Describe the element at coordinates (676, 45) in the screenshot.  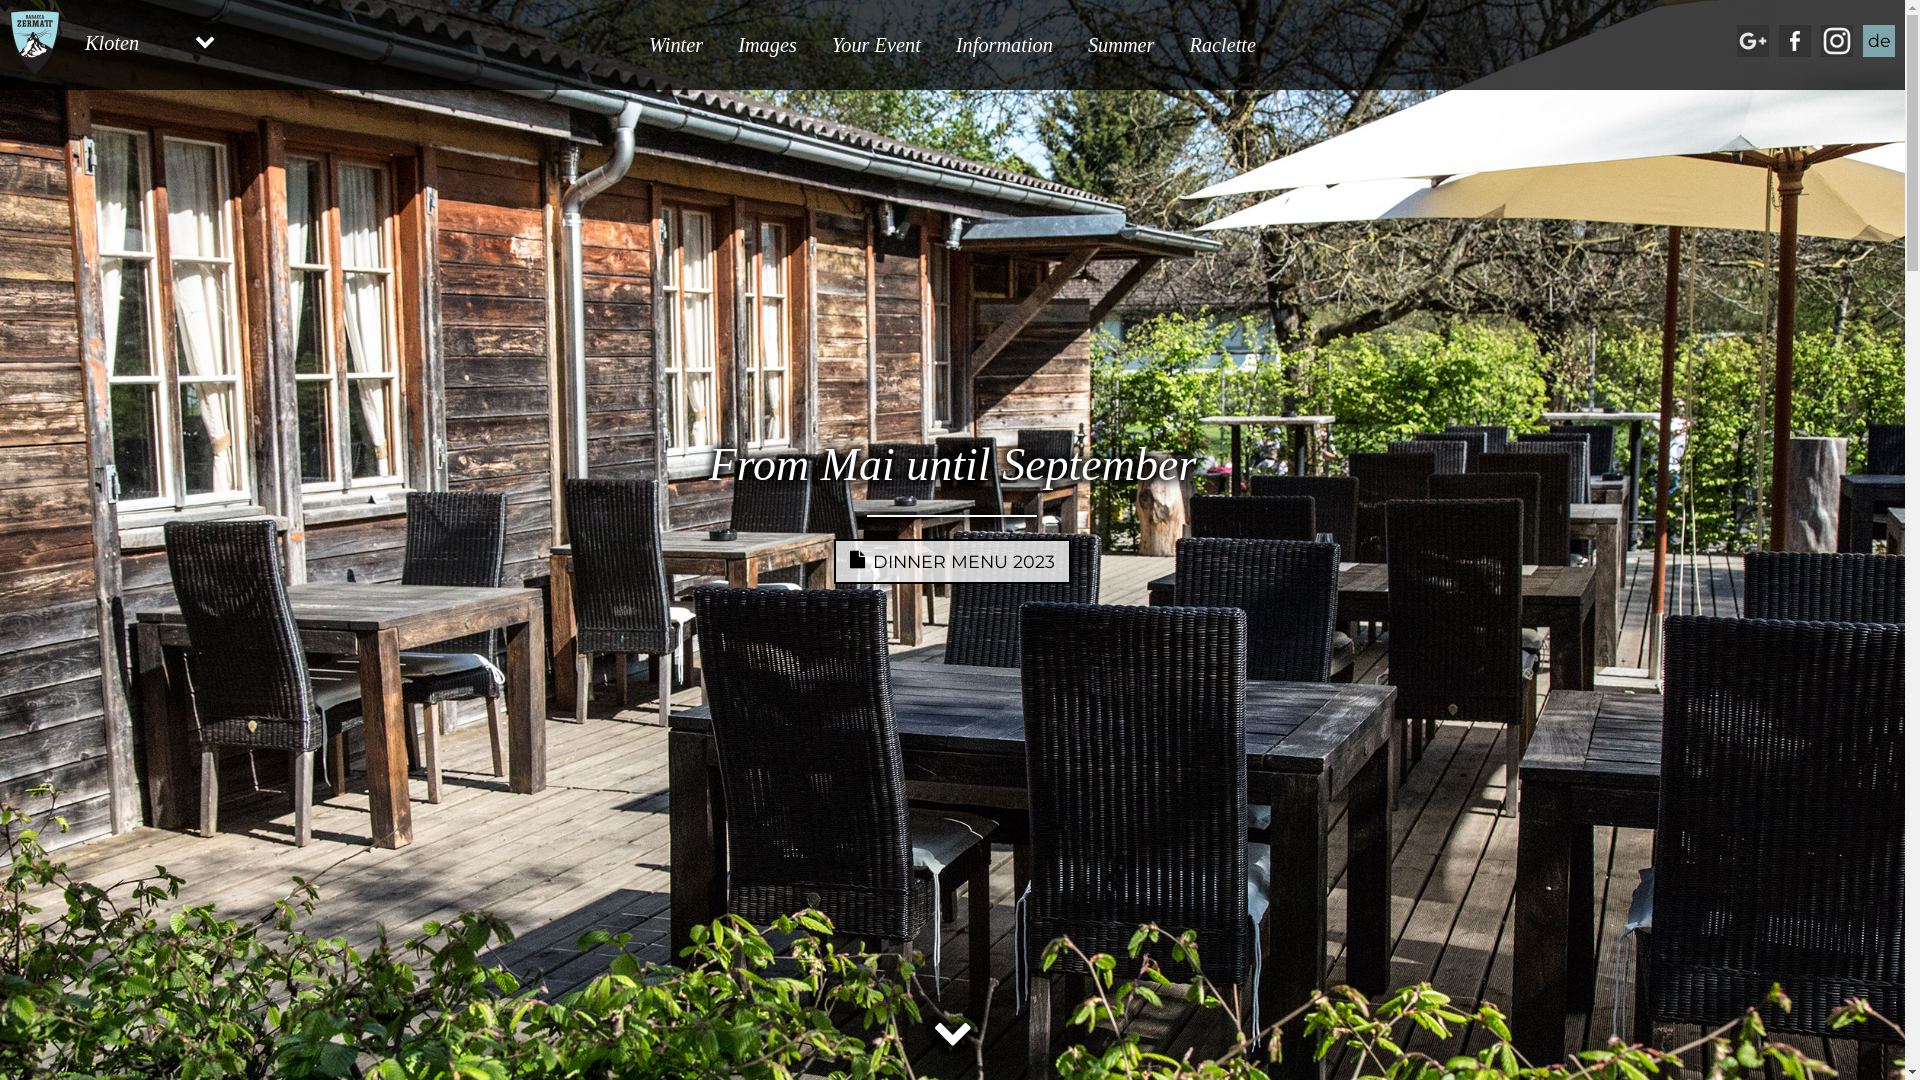
I see `Winter` at that location.